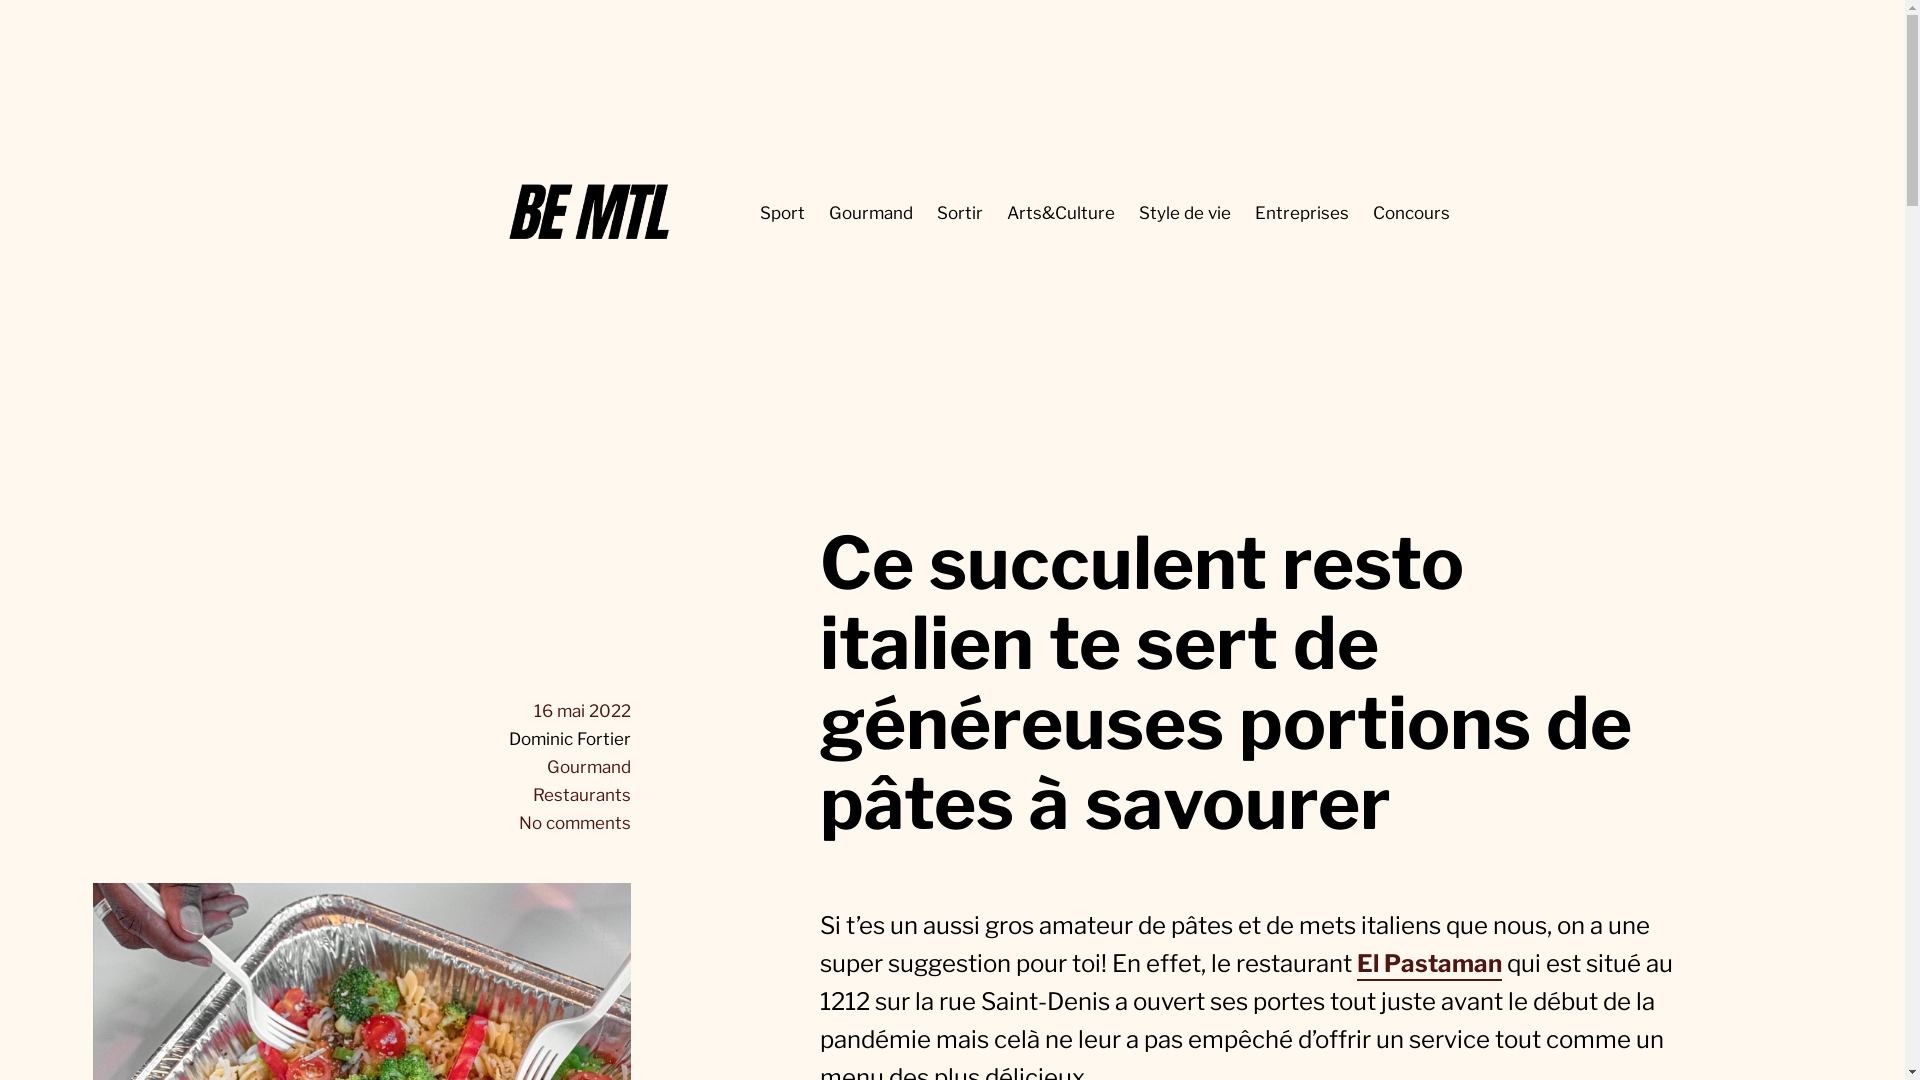  What do you see at coordinates (782, 213) in the screenshot?
I see `Sport` at bounding box center [782, 213].